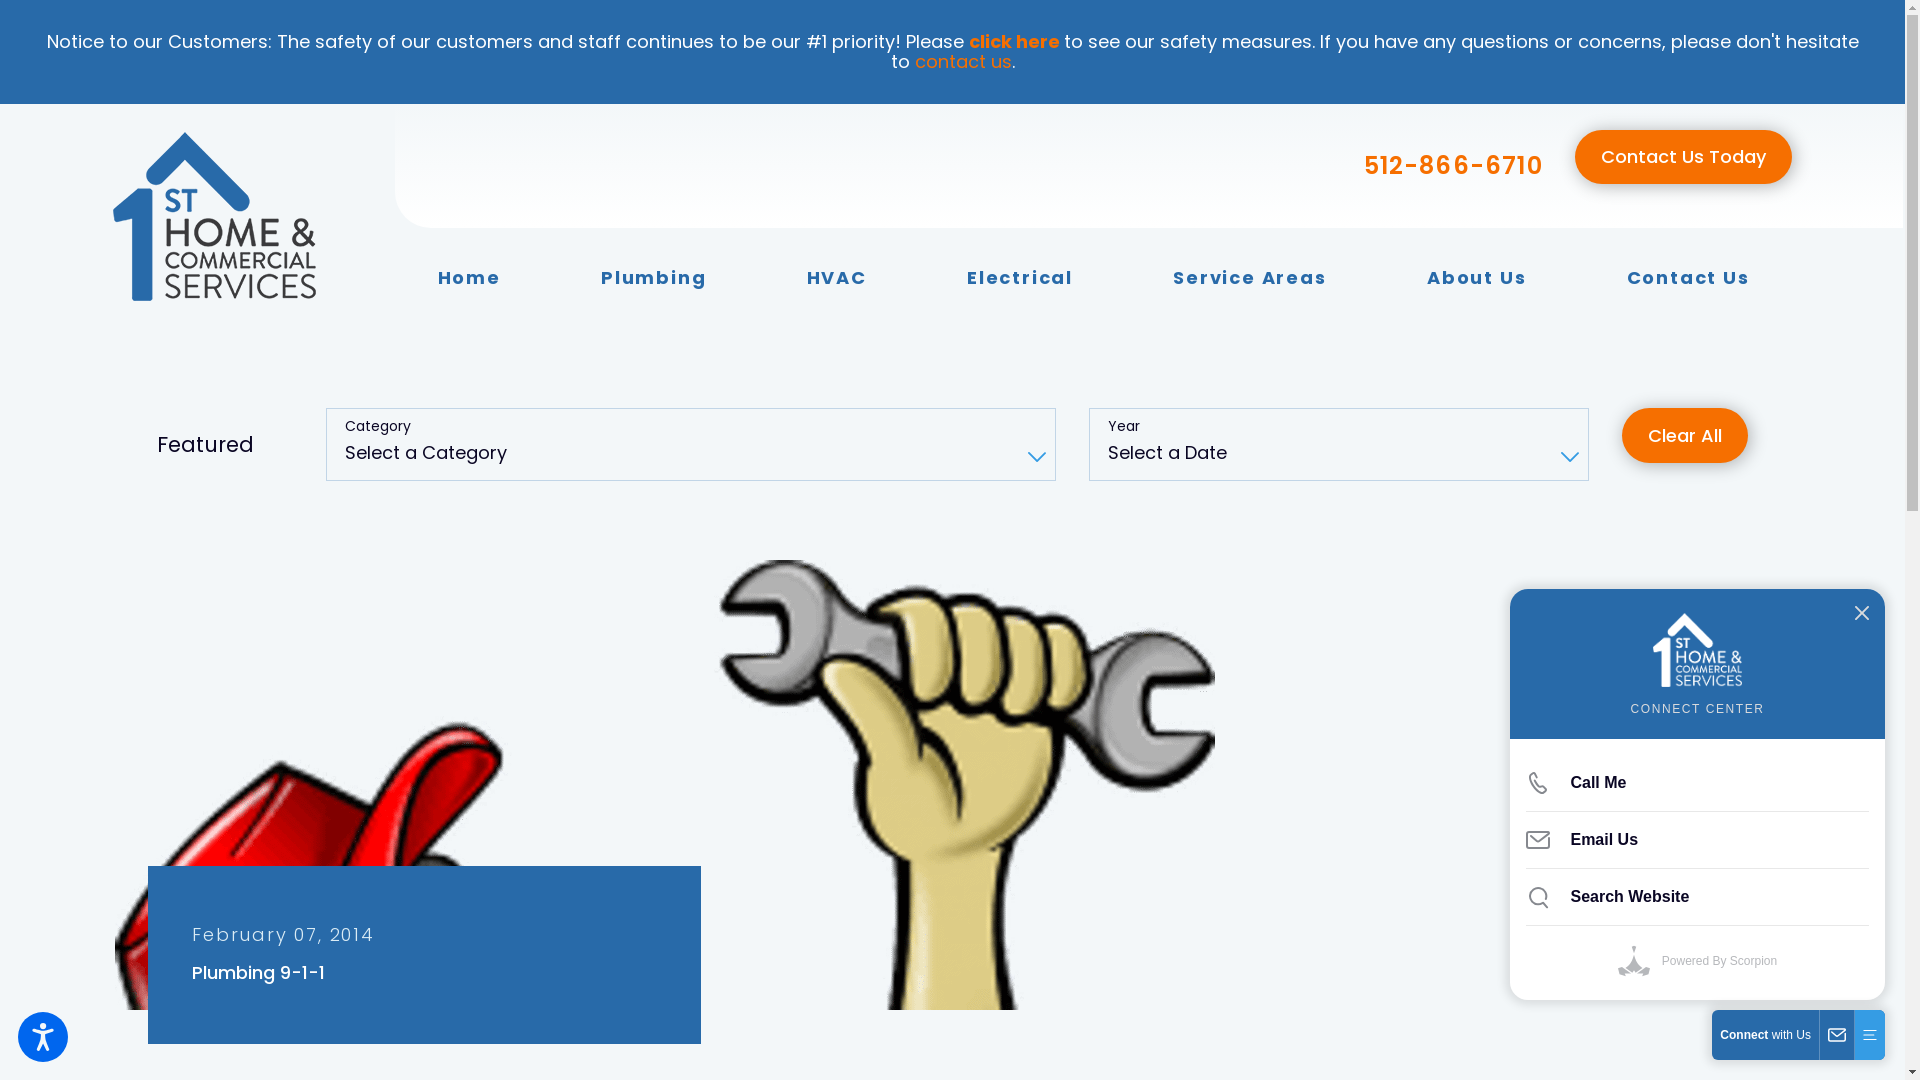 The width and height of the screenshot is (1920, 1080). I want to click on Service Areas, so click(1250, 278).